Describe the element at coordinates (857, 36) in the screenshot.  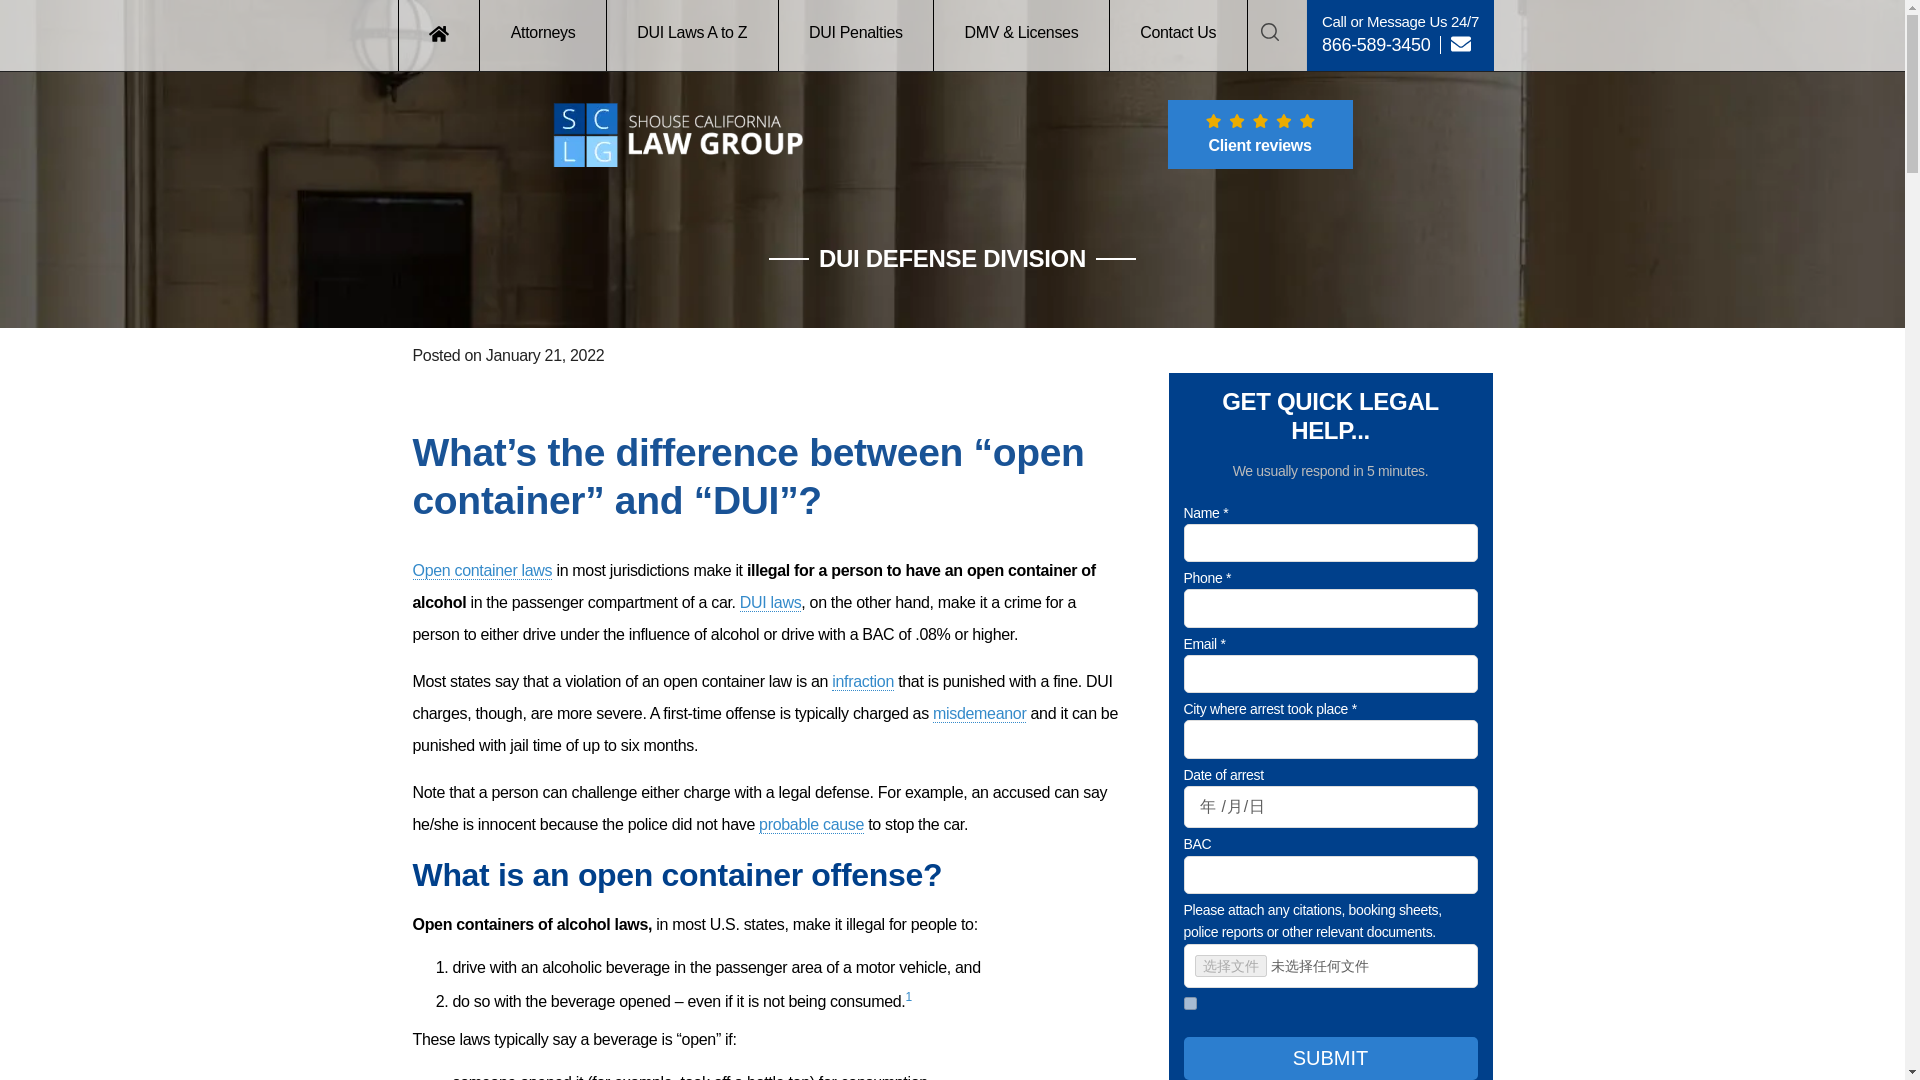
I see `DUI Penalties` at that location.